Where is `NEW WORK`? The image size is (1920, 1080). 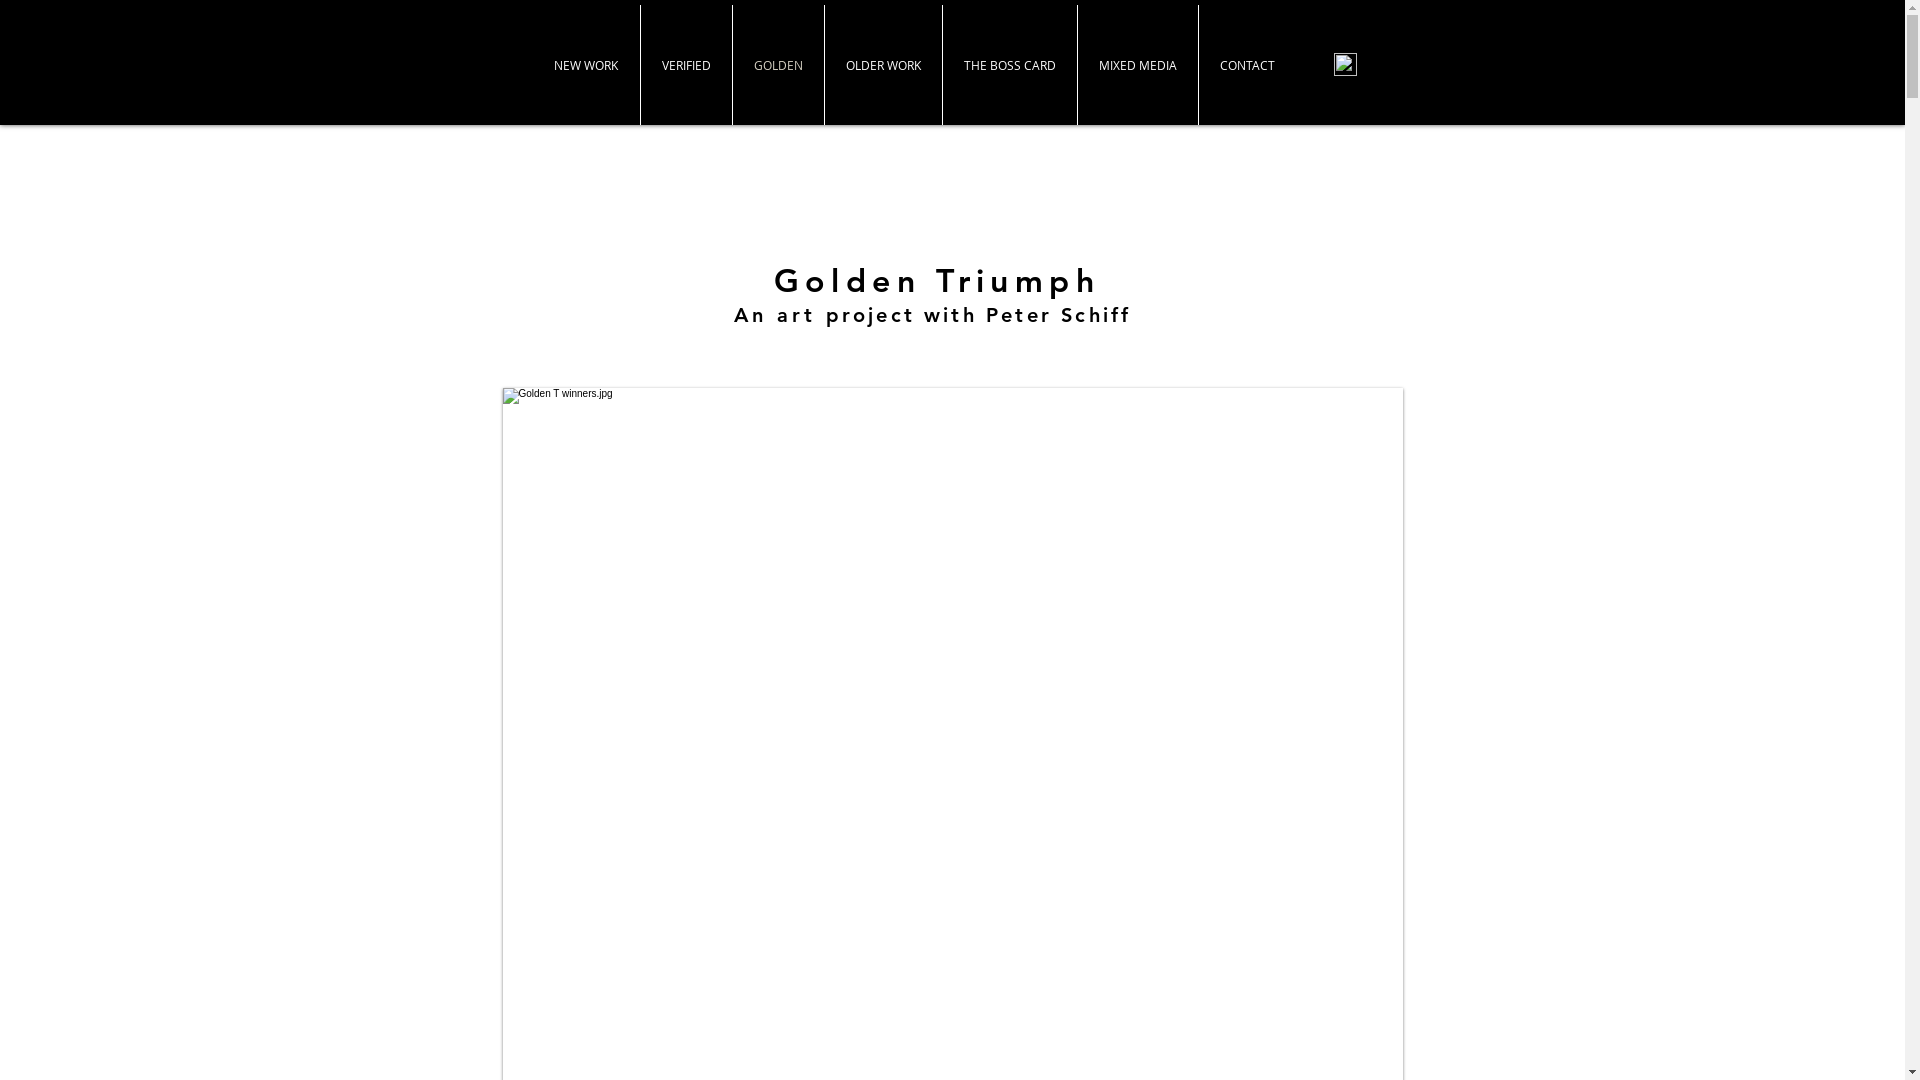
NEW WORK is located at coordinates (586, 65).